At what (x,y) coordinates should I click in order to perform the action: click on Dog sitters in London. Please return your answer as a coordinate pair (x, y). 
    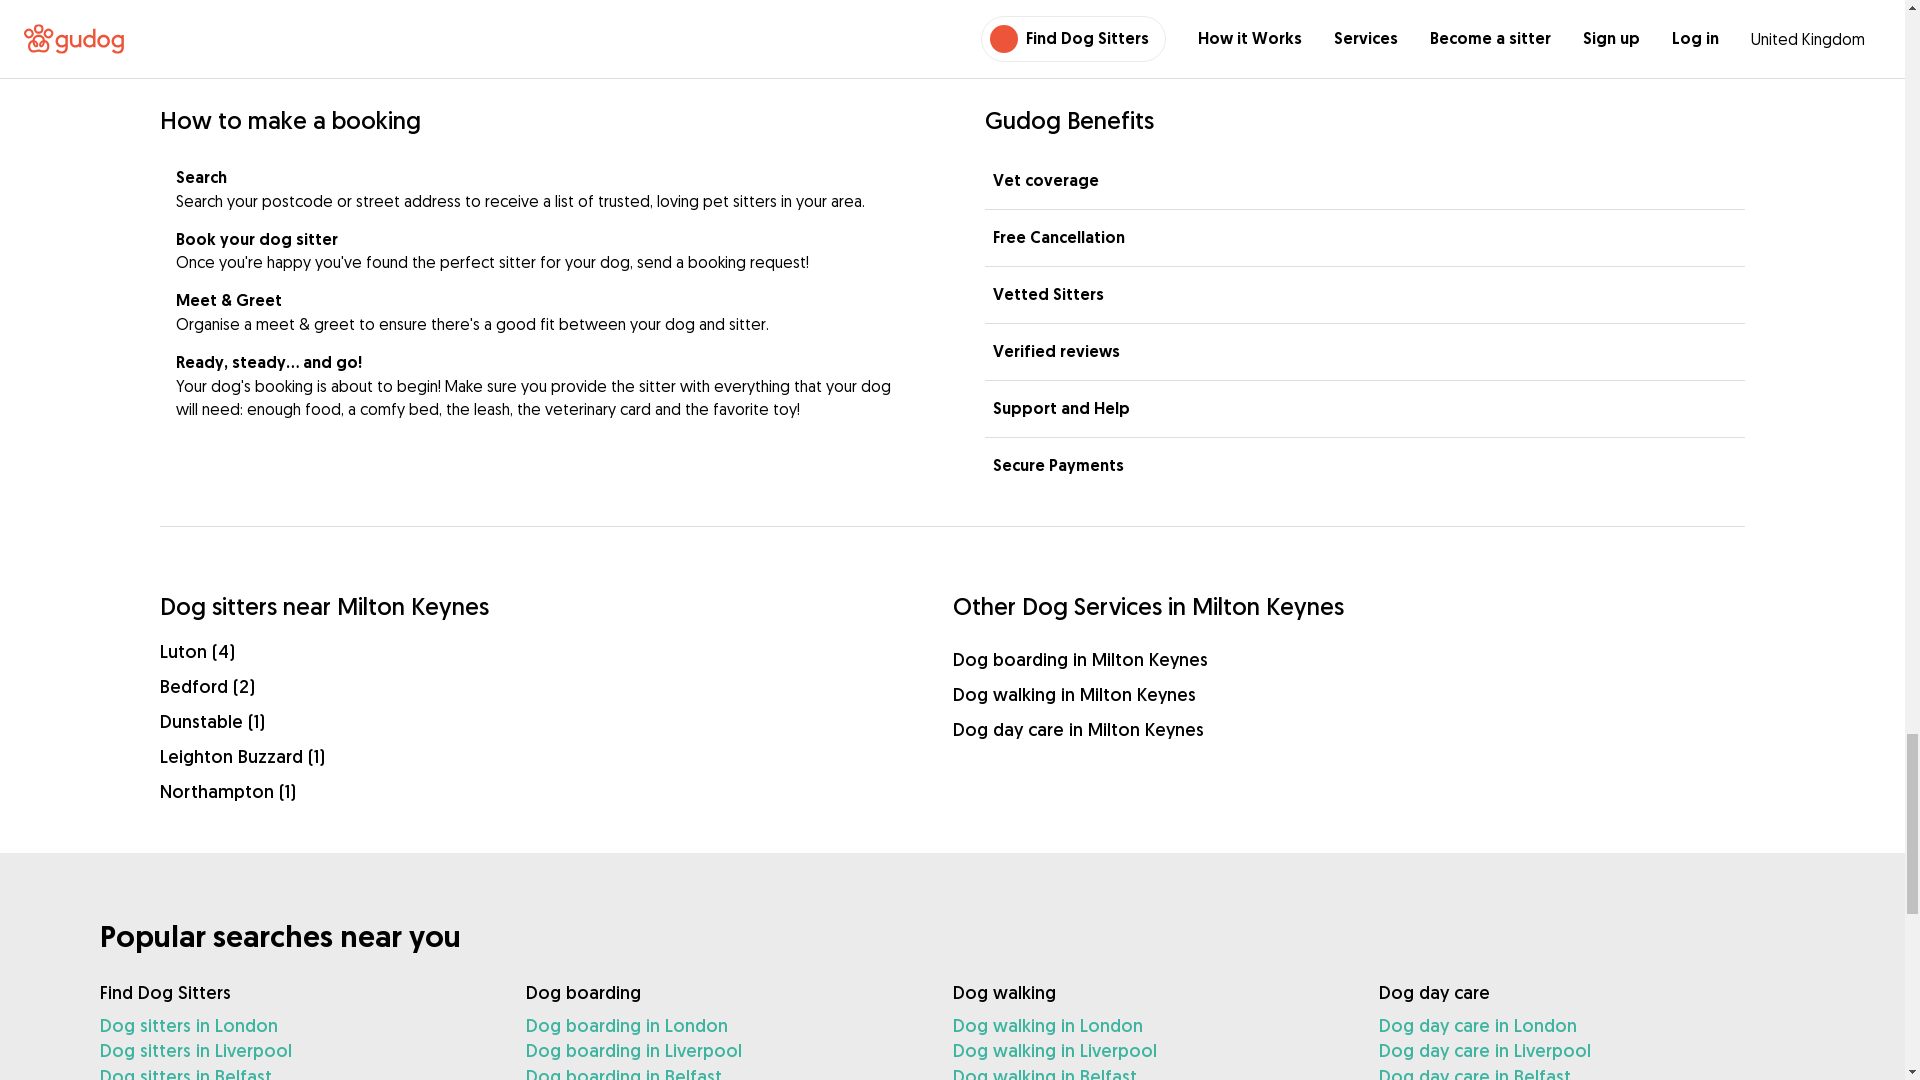
    Looking at the image, I should click on (296, 1026).